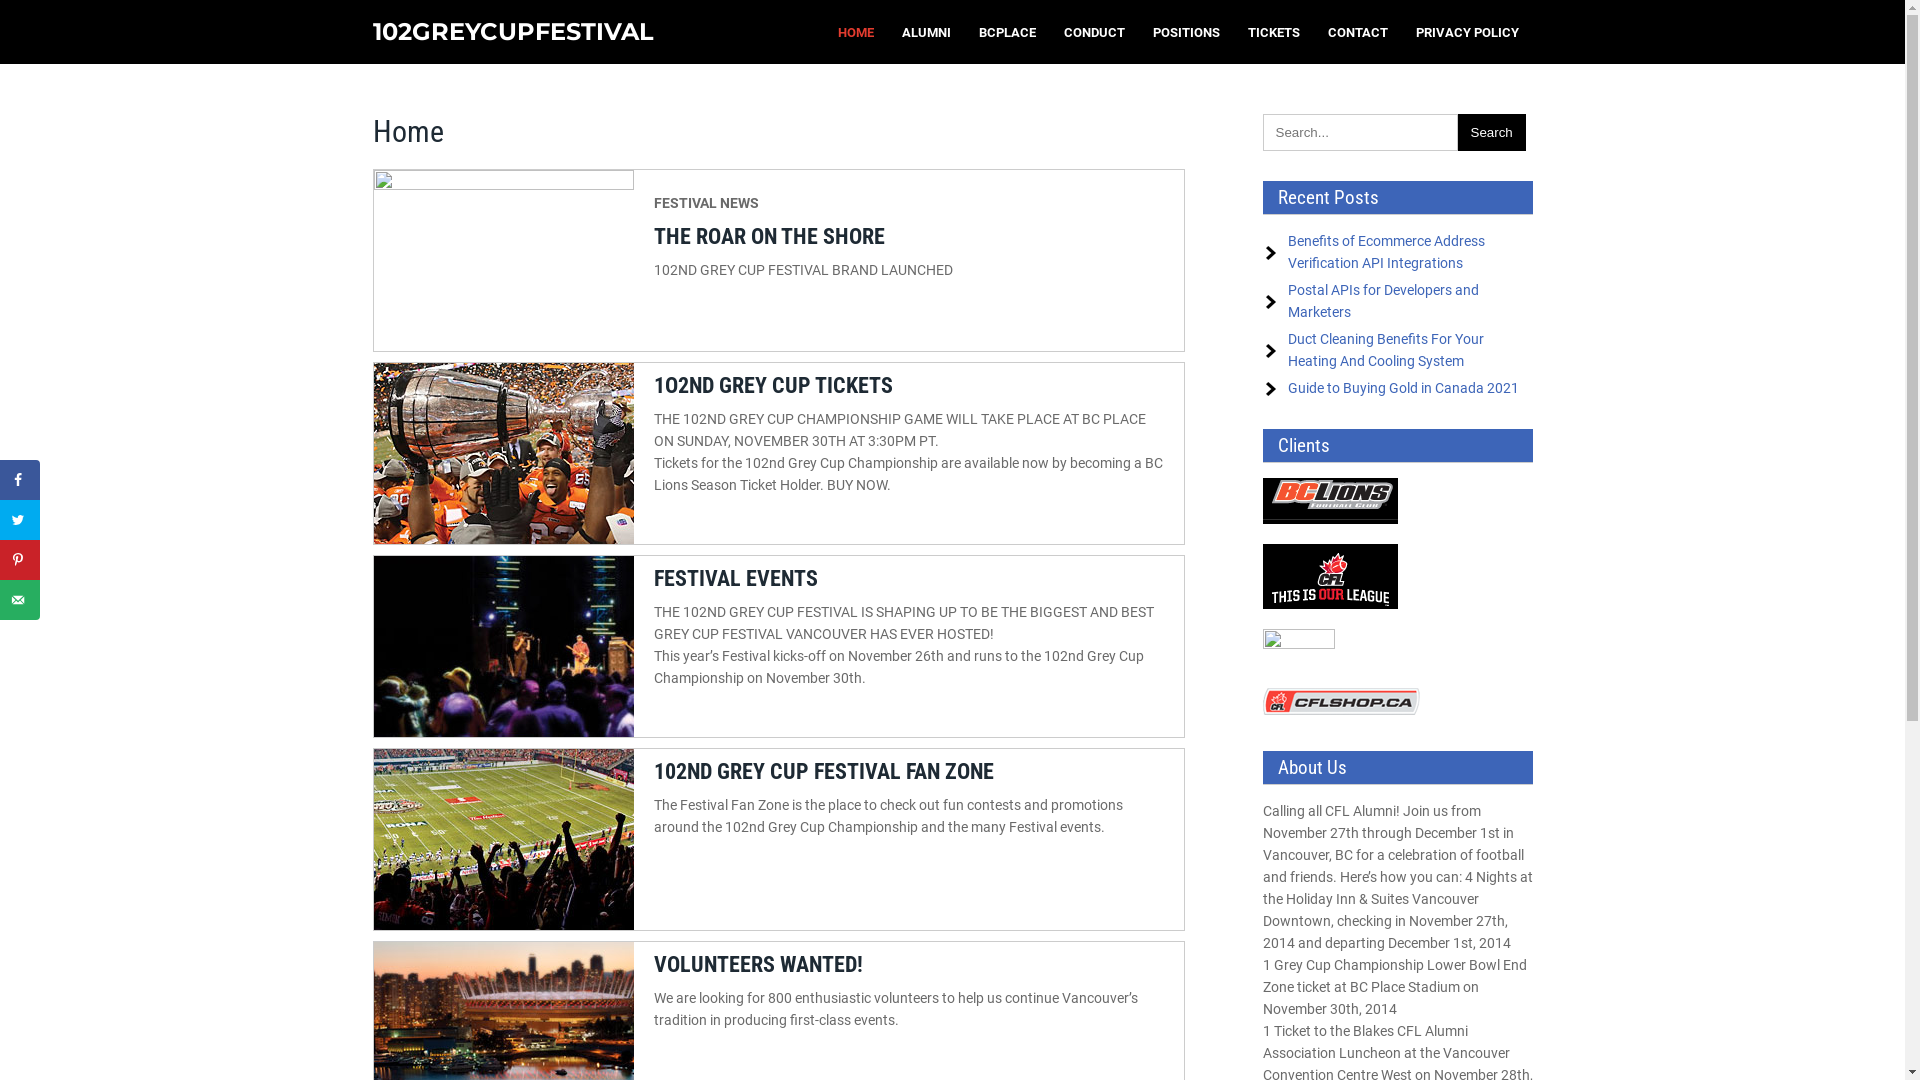 The height and width of the screenshot is (1080, 1920). Describe the element at coordinates (1386, 350) in the screenshot. I see `Duct Cleaning Benefits For Your Heating And Cooling System` at that location.